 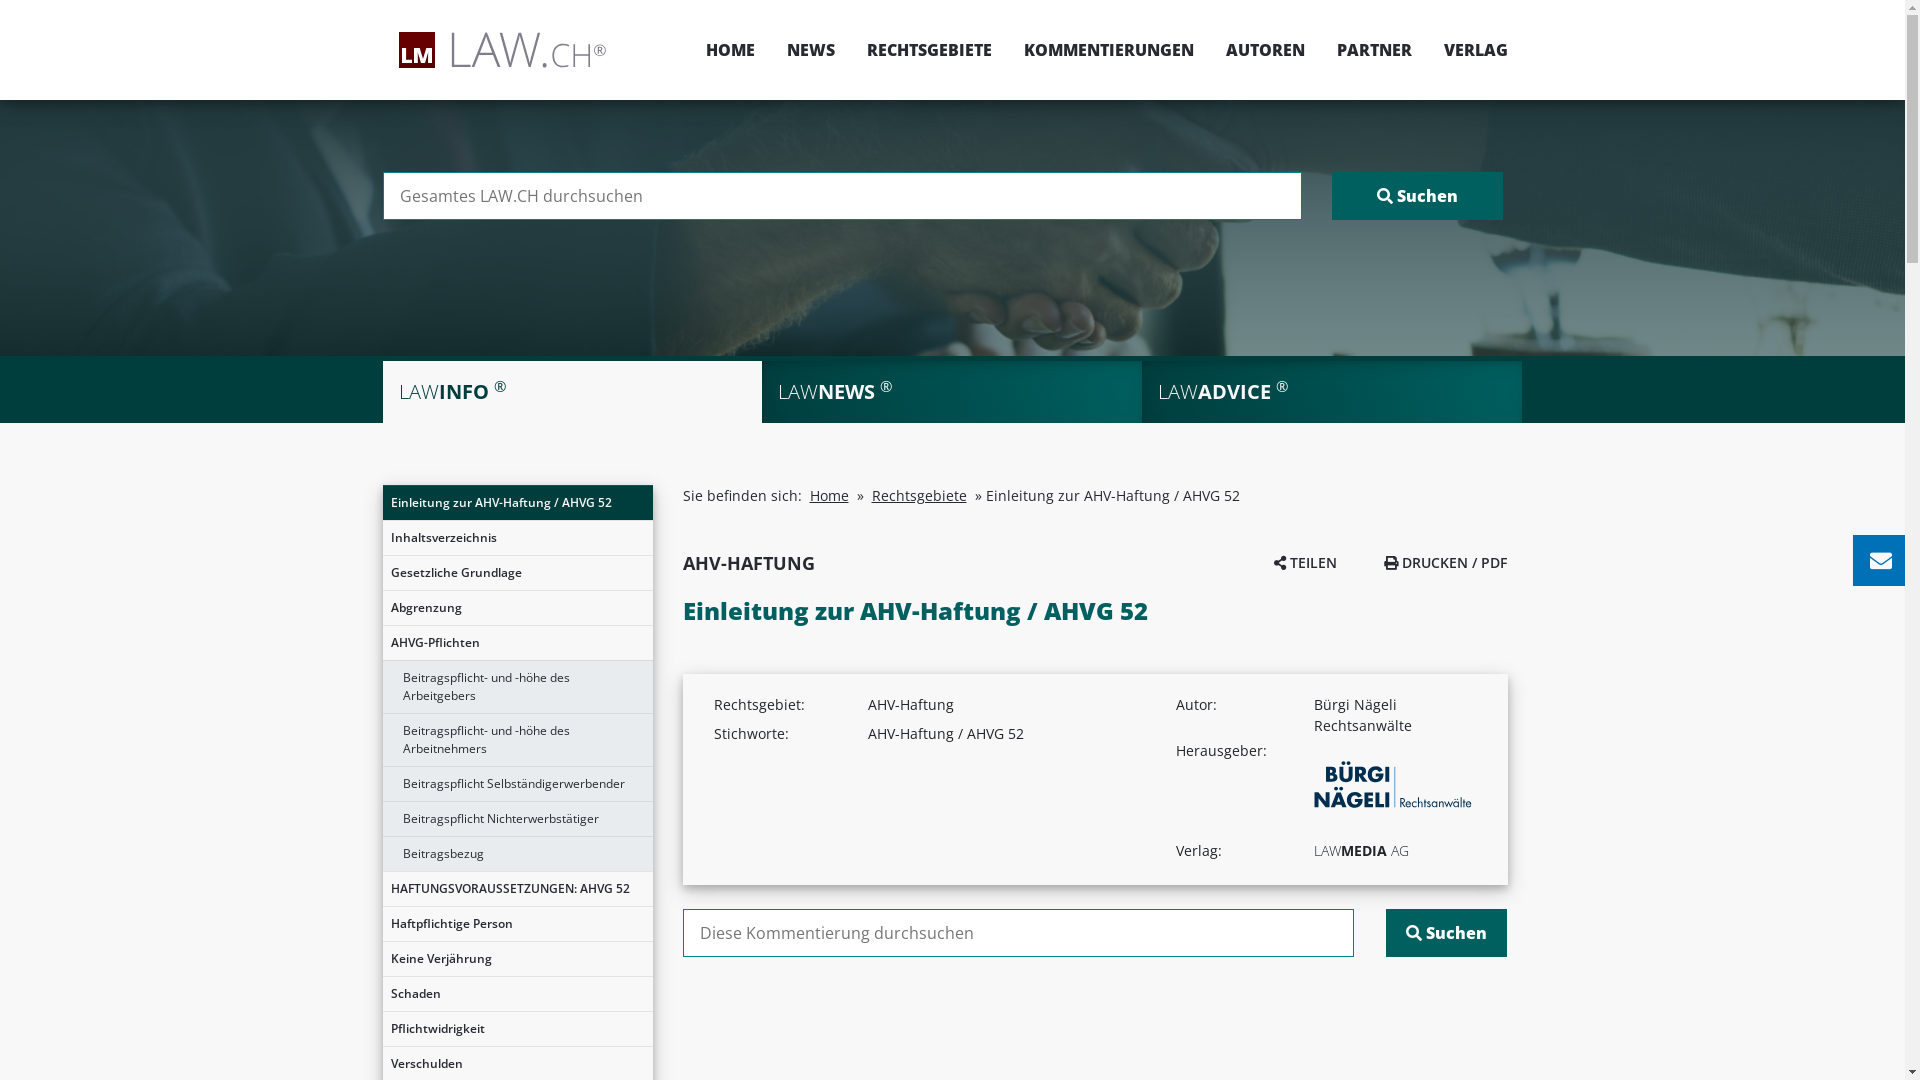 What do you see at coordinates (810, 50) in the screenshot?
I see `NEWS` at bounding box center [810, 50].